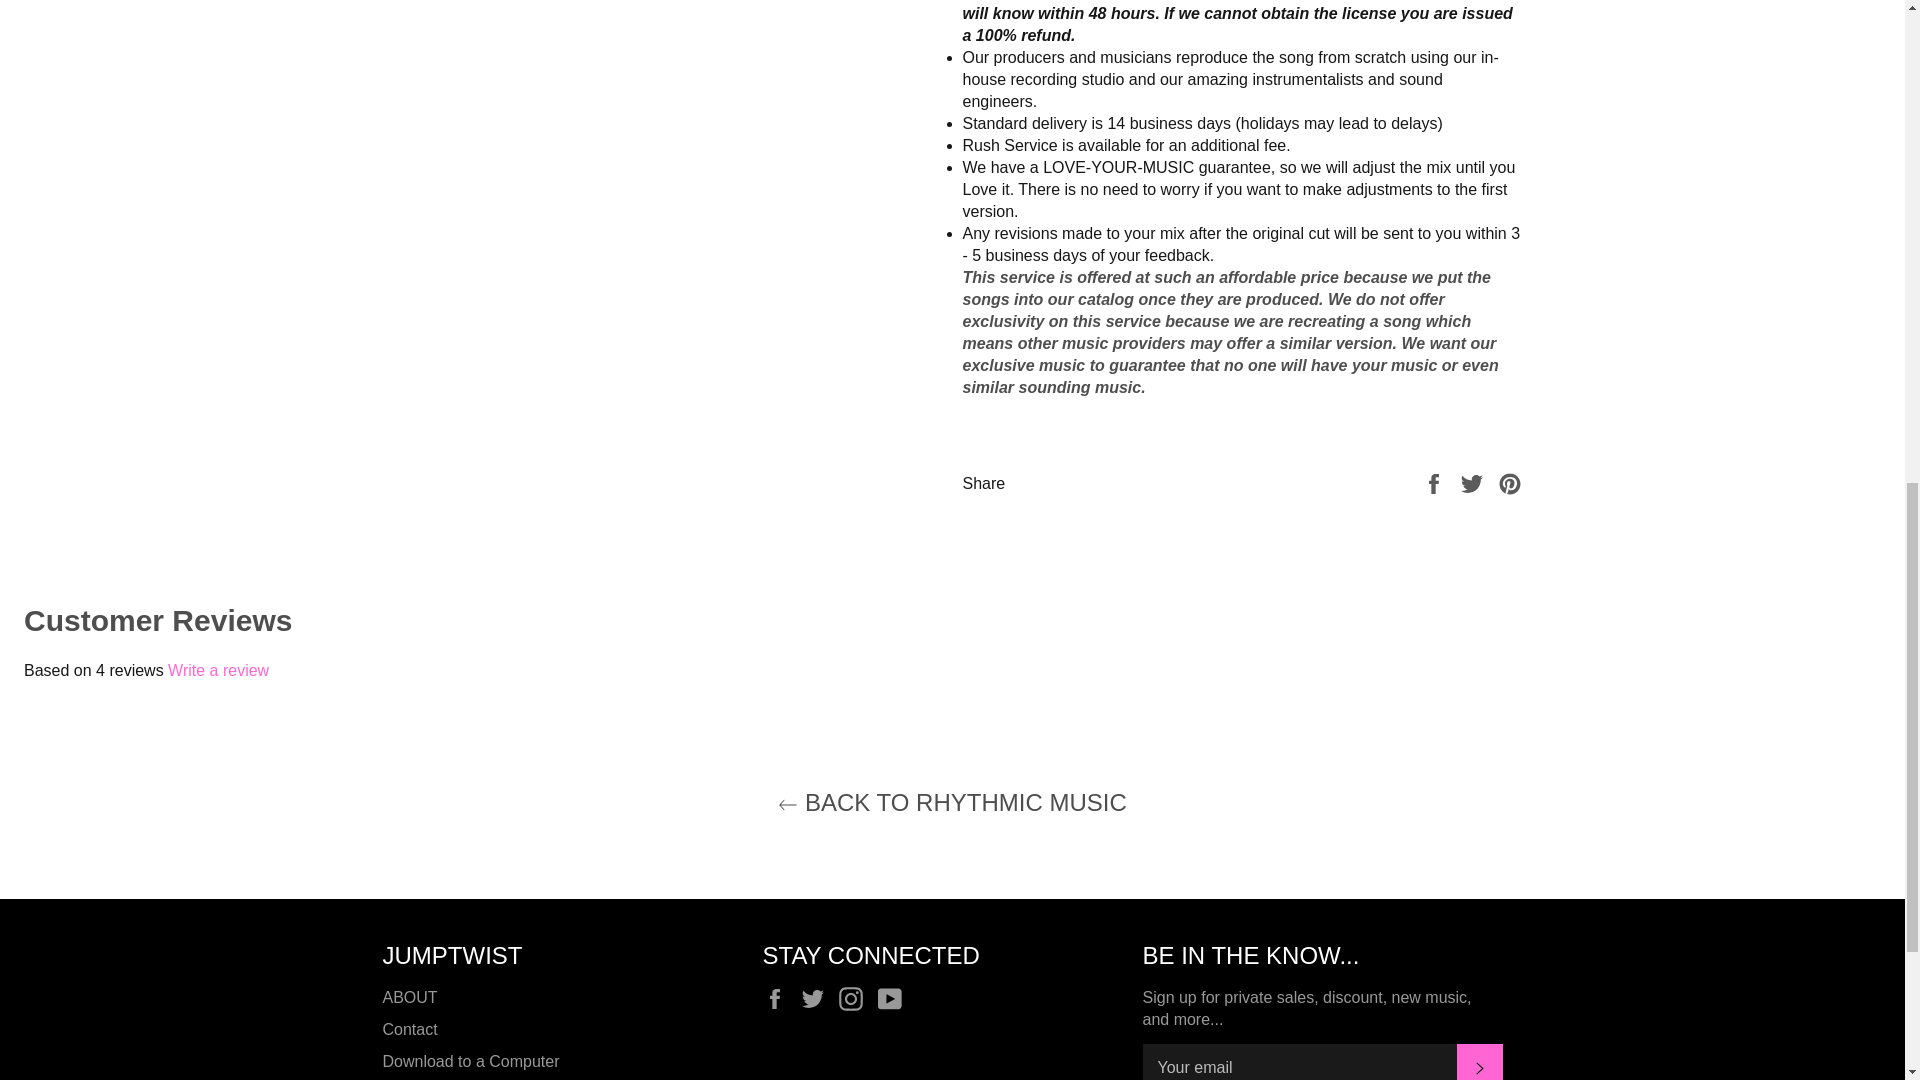  What do you see at coordinates (1436, 484) in the screenshot?
I see `Share on Facebook` at bounding box center [1436, 484].